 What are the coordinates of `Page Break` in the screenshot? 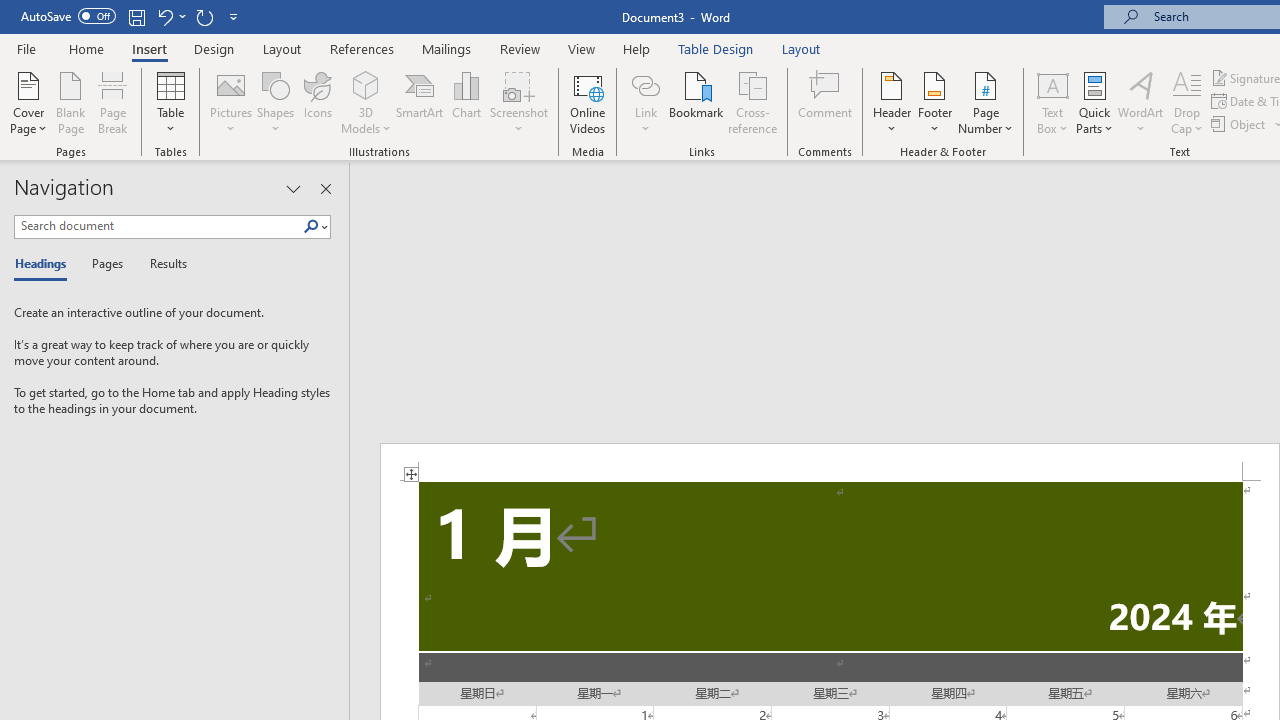 It's located at (113, 102).